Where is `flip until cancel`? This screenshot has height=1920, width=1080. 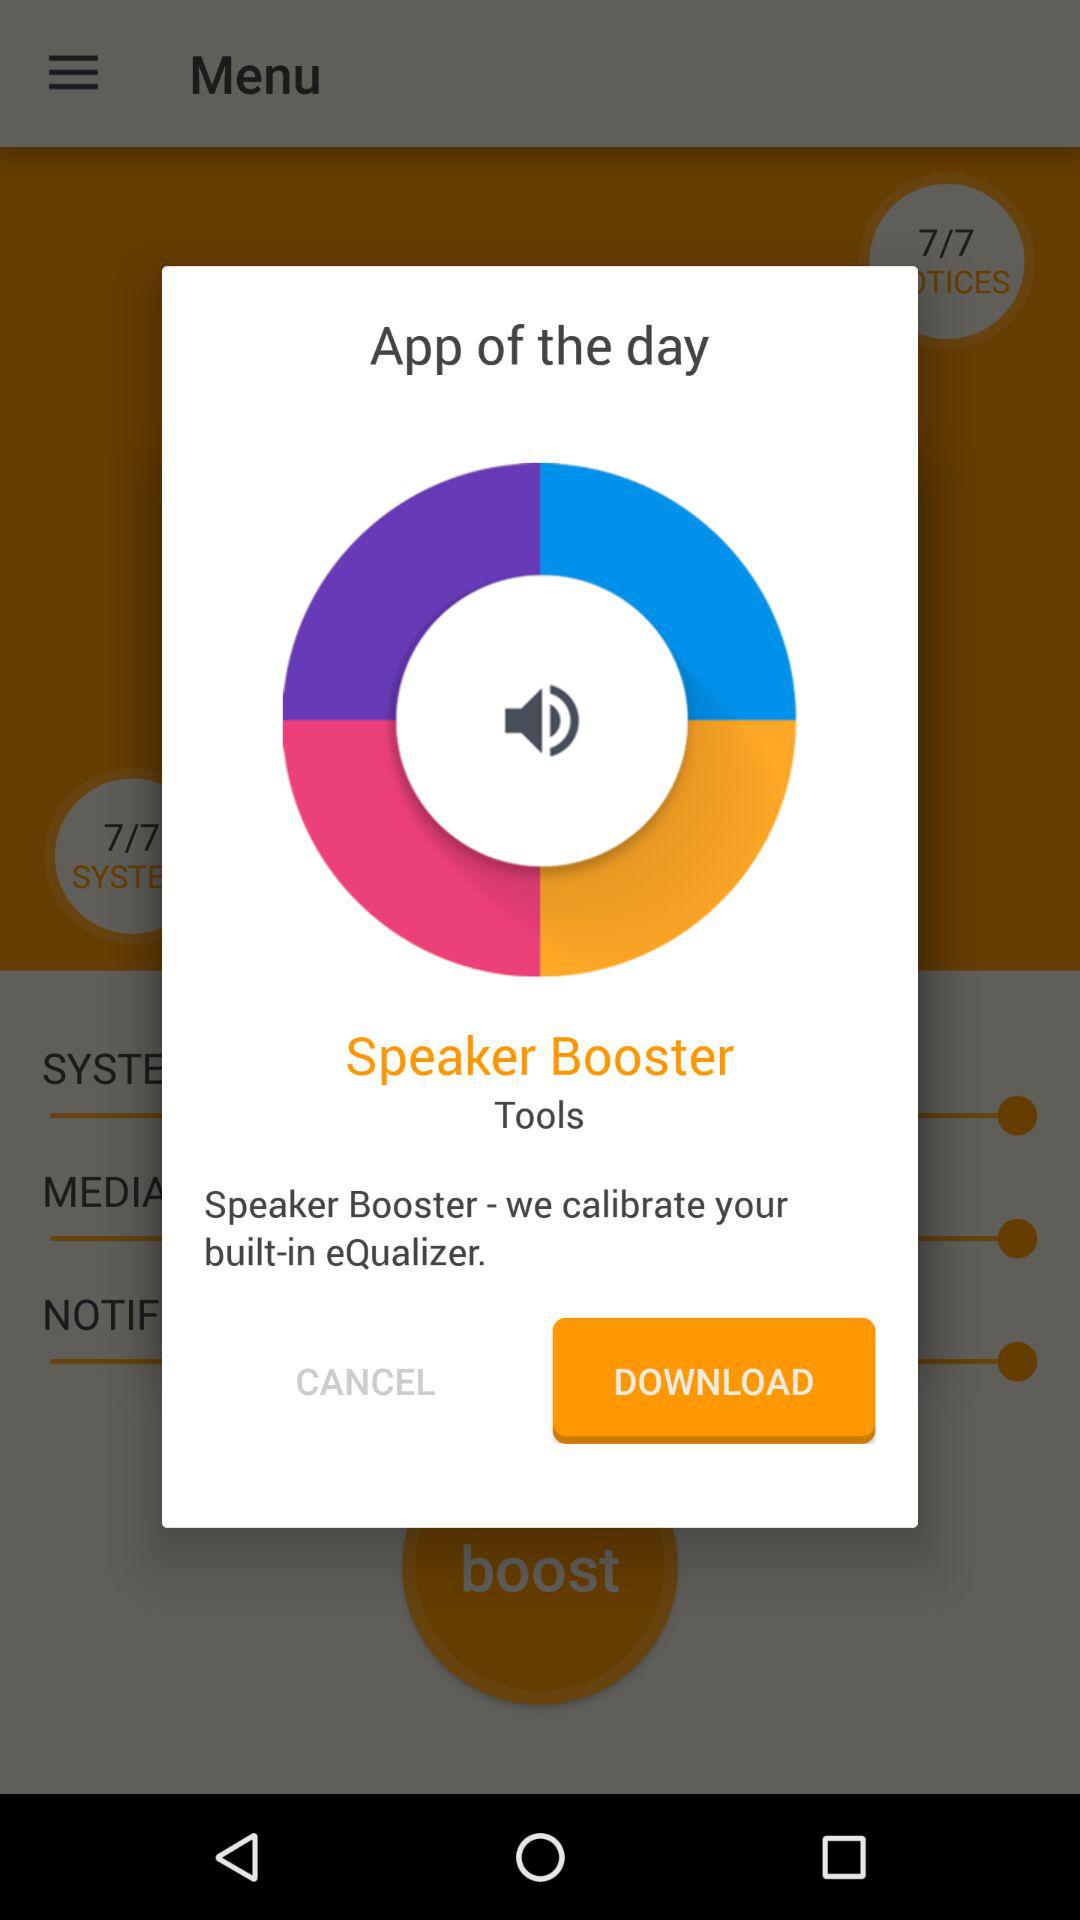 flip until cancel is located at coordinates (365, 1380).